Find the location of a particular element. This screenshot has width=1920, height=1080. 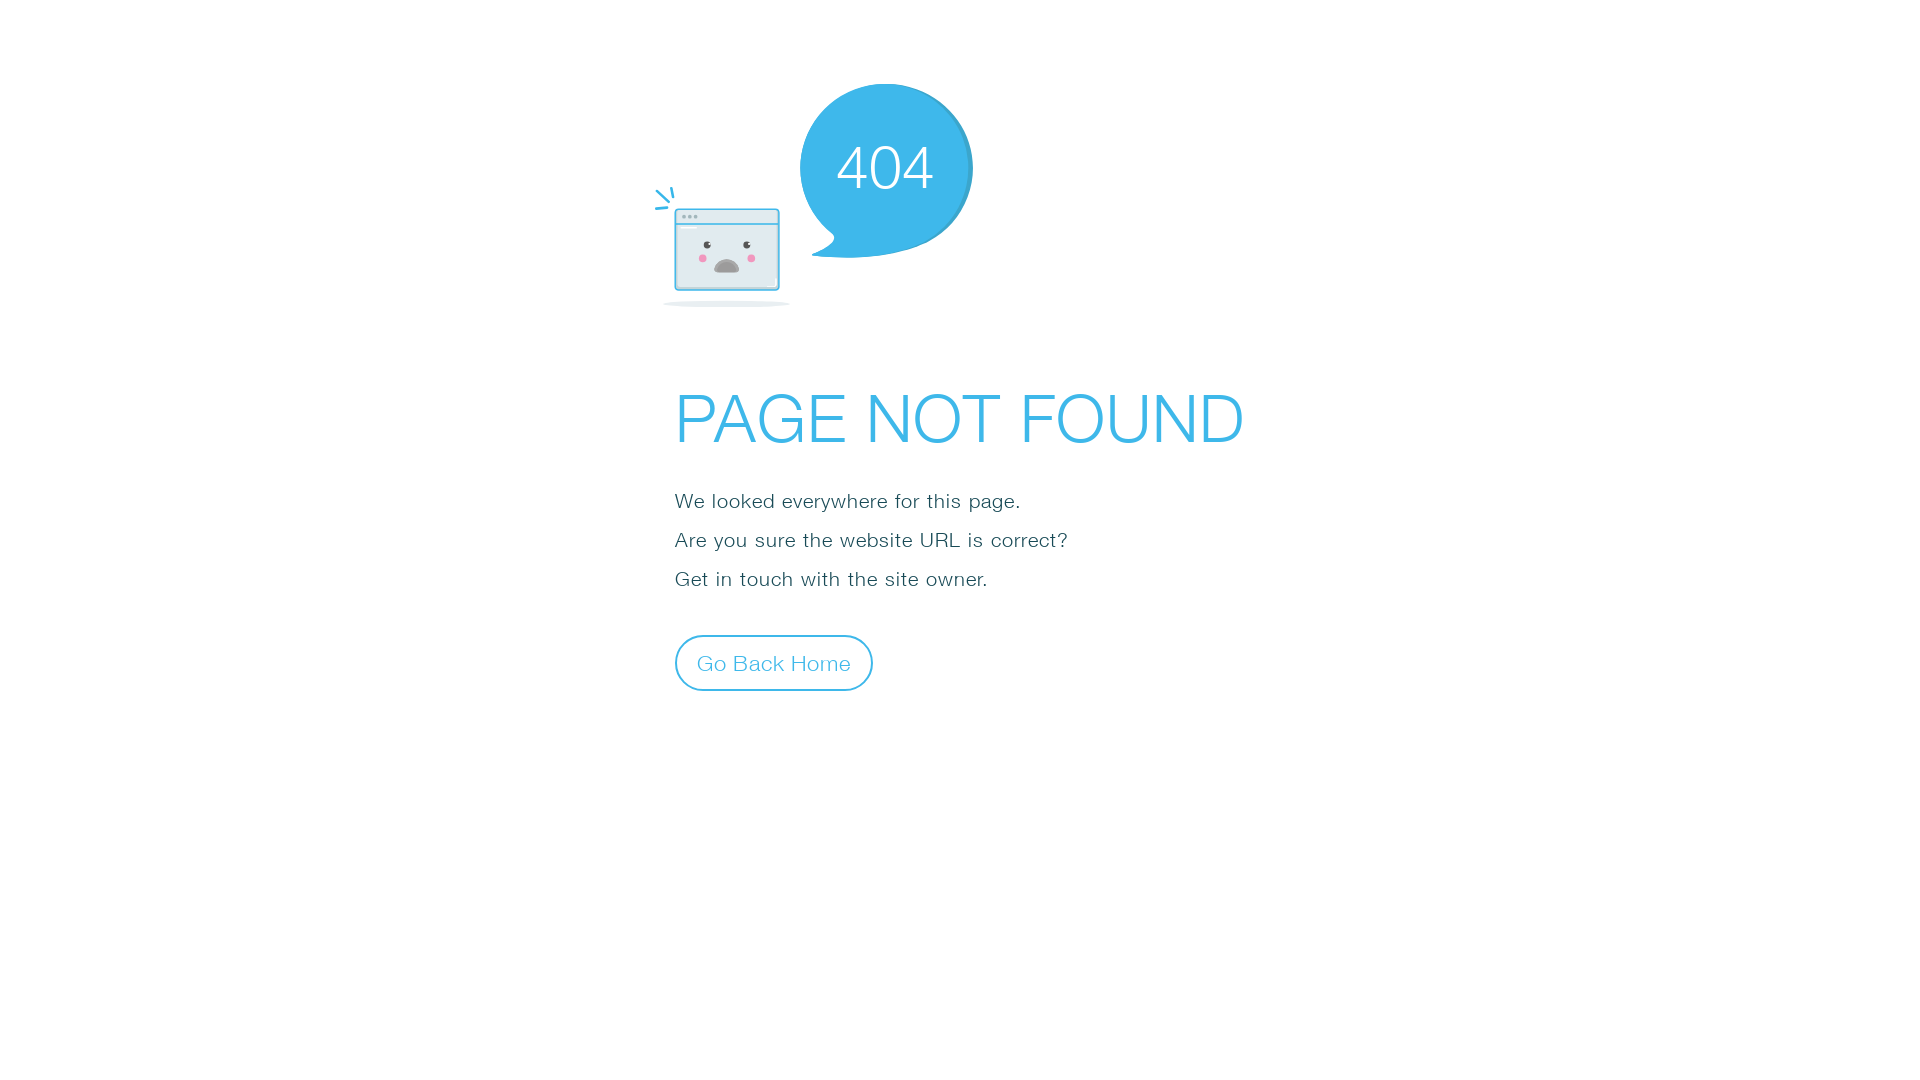

Go Back Home is located at coordinates (774, 662).